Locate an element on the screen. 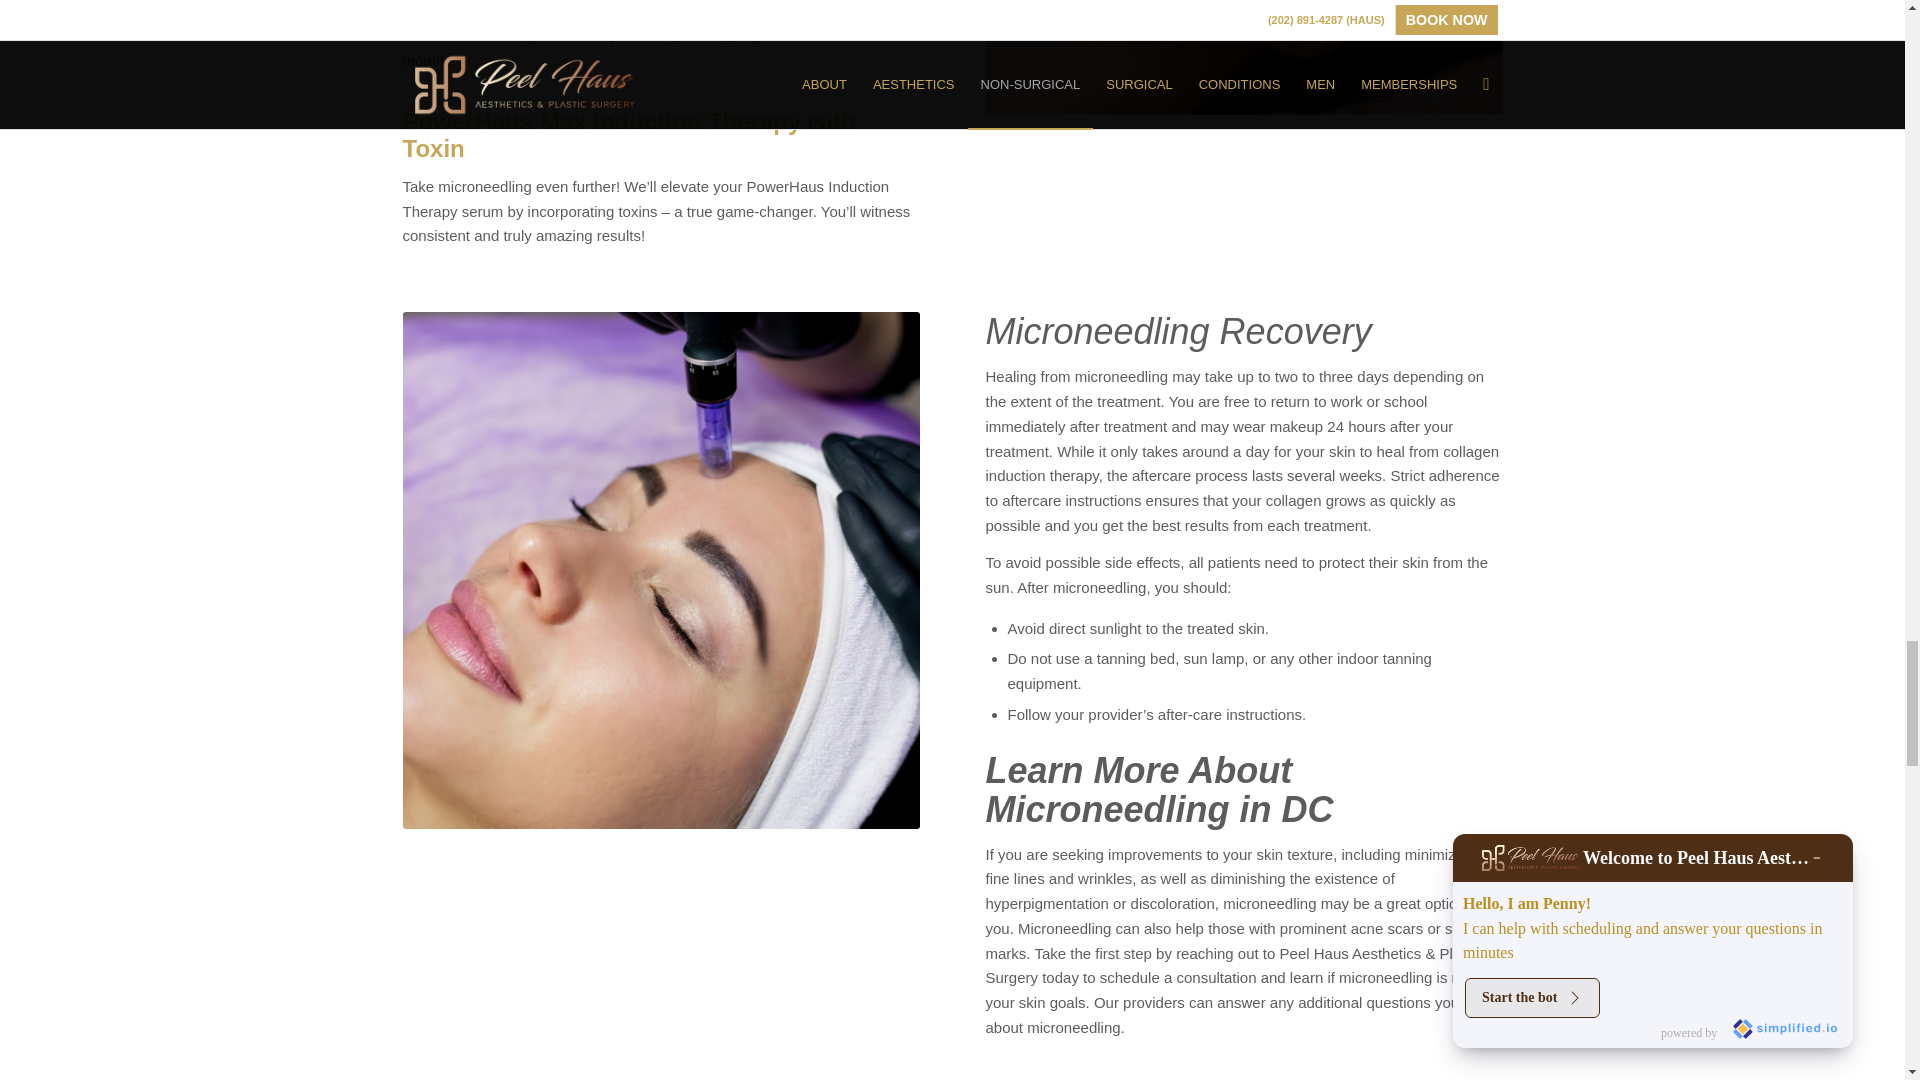 This screenshot has height=1080, width=1920. microneedling washington dc is located at coordinates (1244, 57).